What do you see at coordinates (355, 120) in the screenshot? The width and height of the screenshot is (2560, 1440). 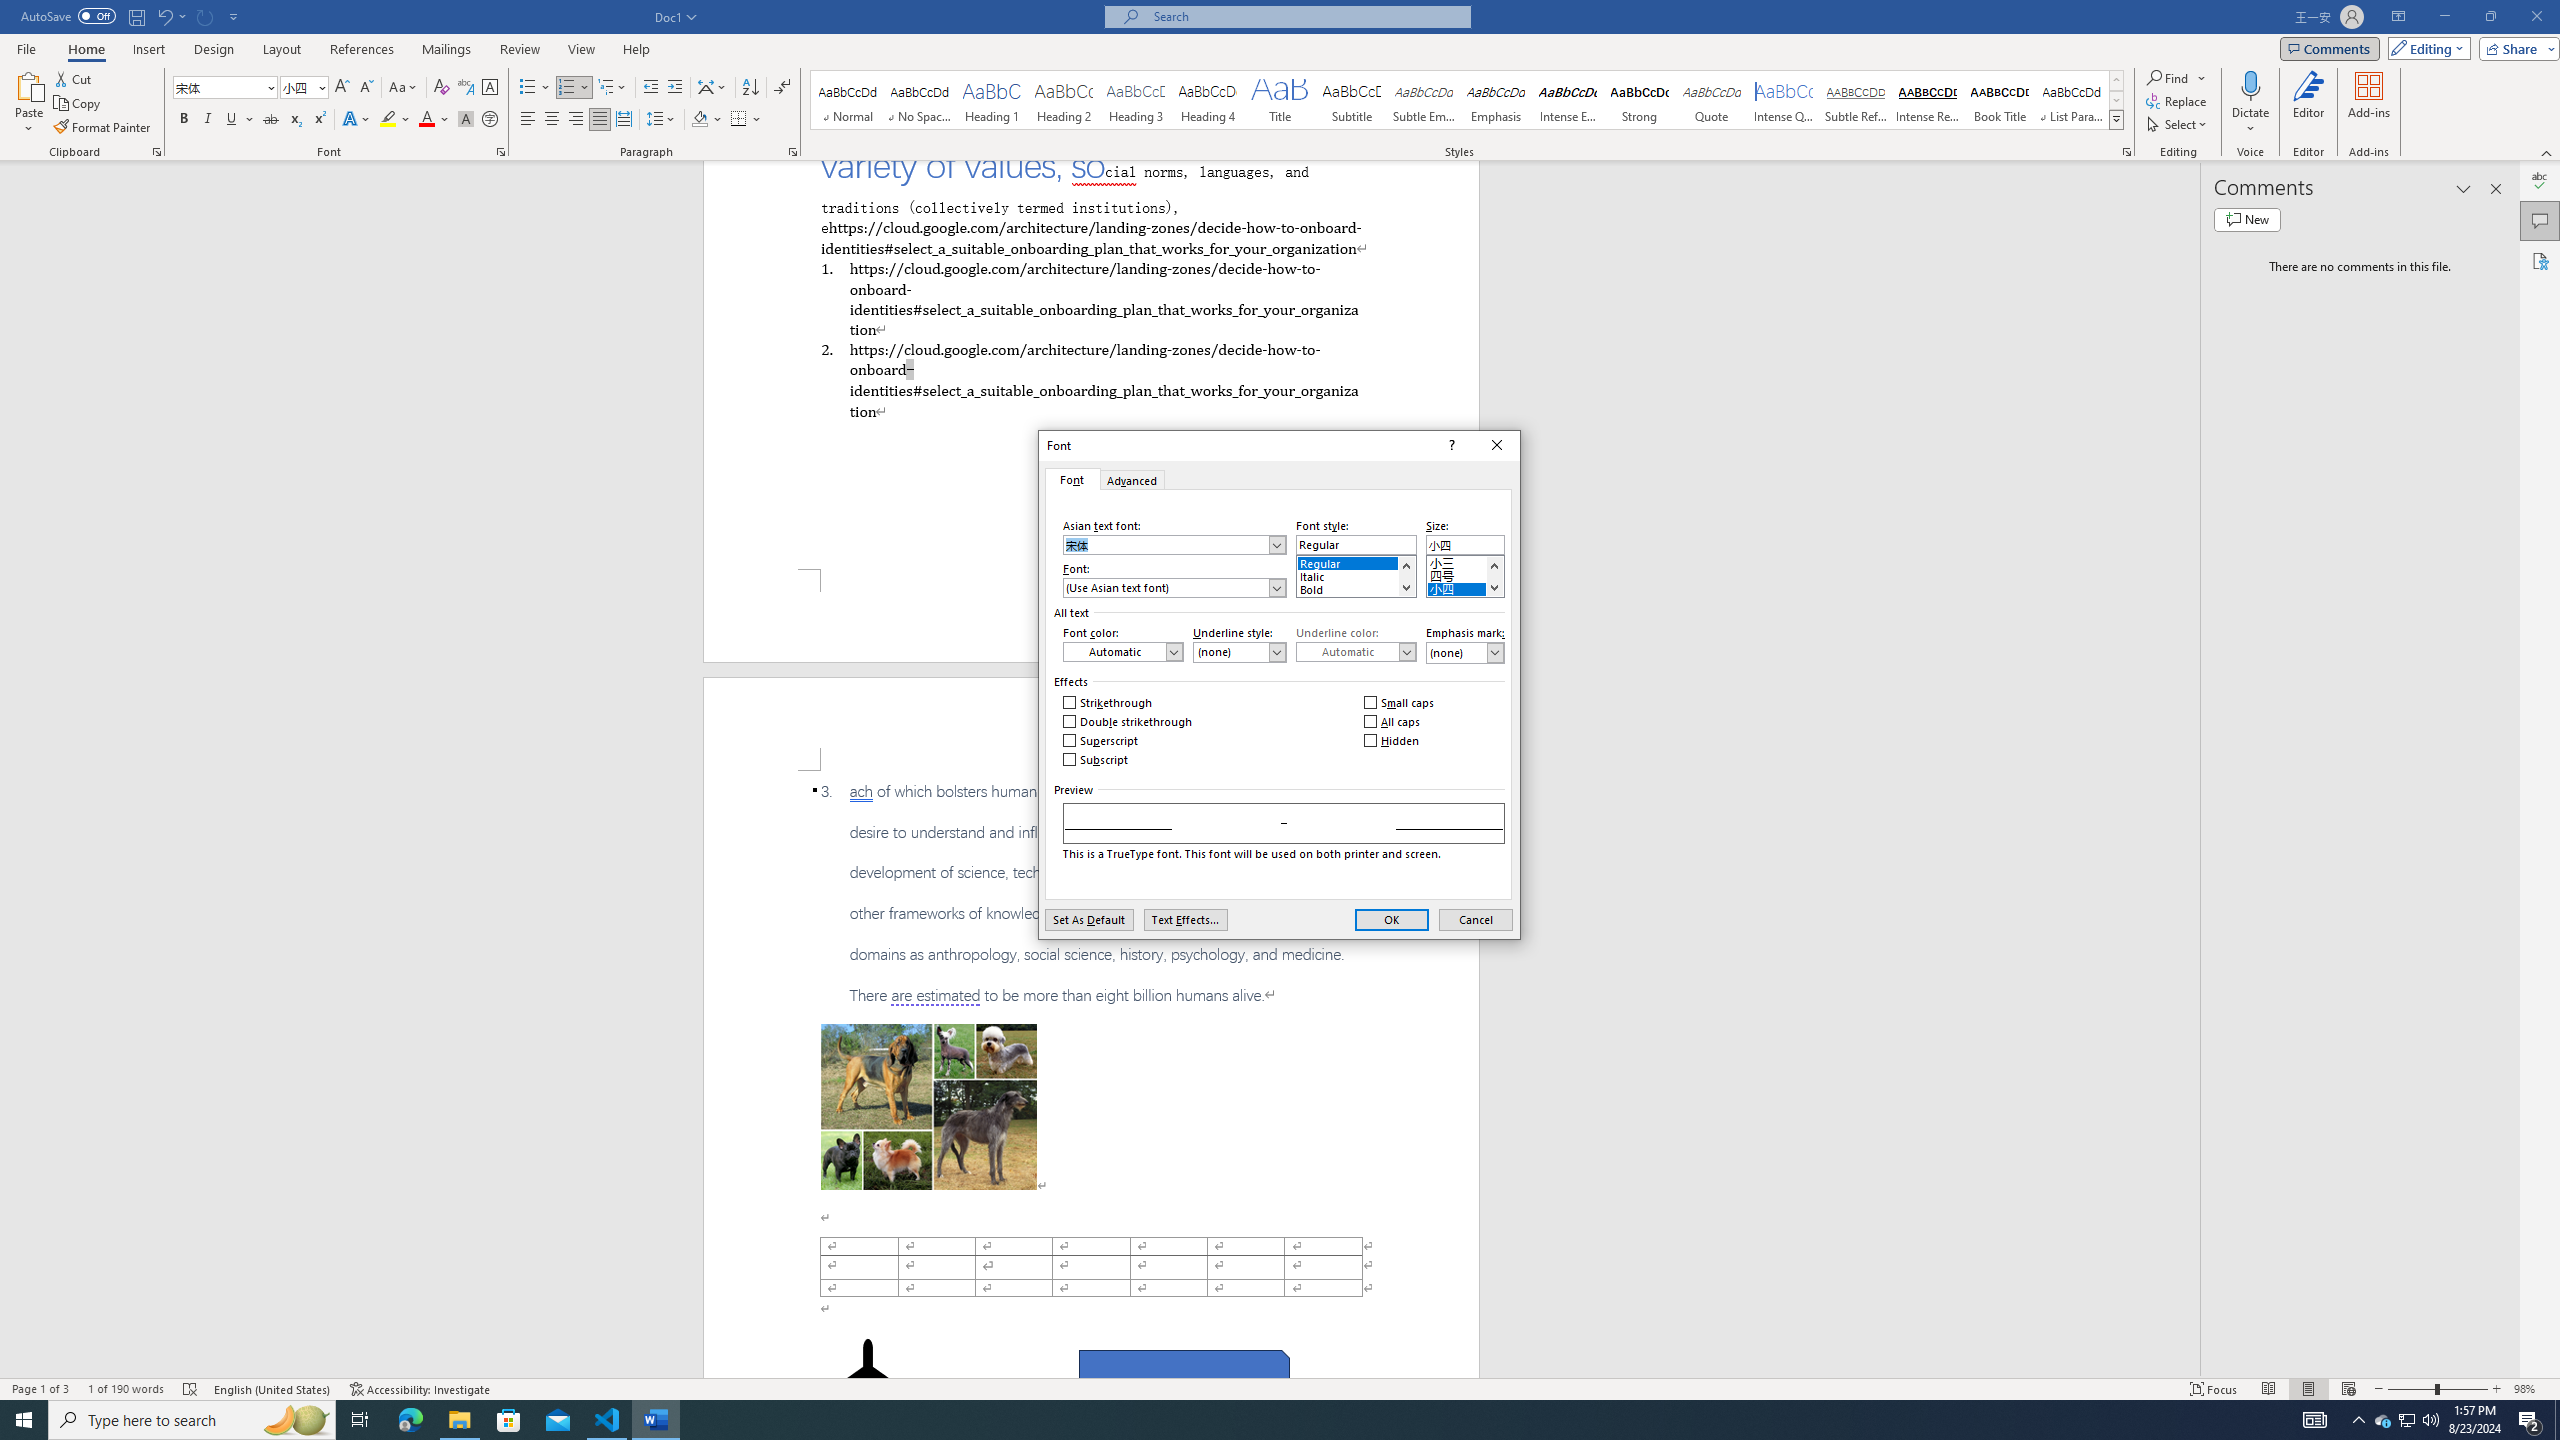 I see `Text Effects and Typography` at bounding box center [355, 120].